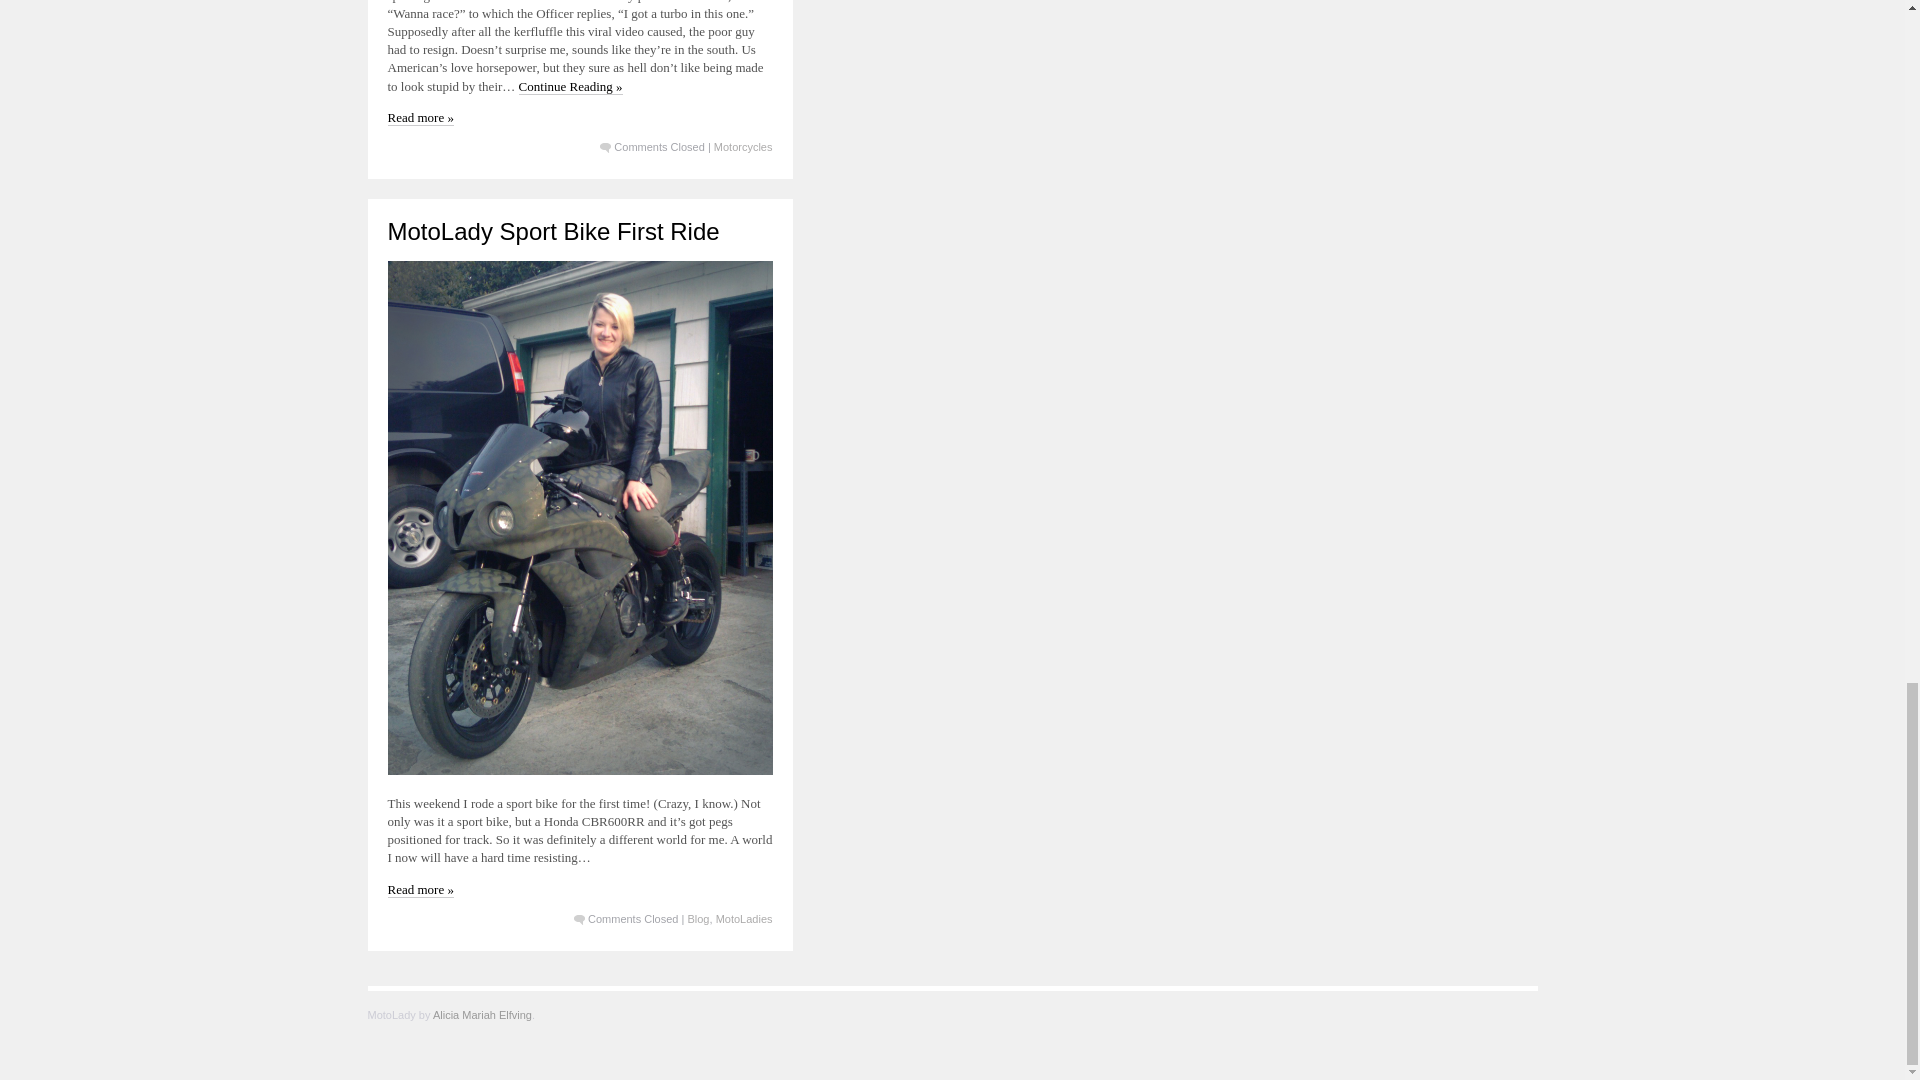  Describe the element at coordinates (698, 918) in the screenshot. I see `Blog` at that location.